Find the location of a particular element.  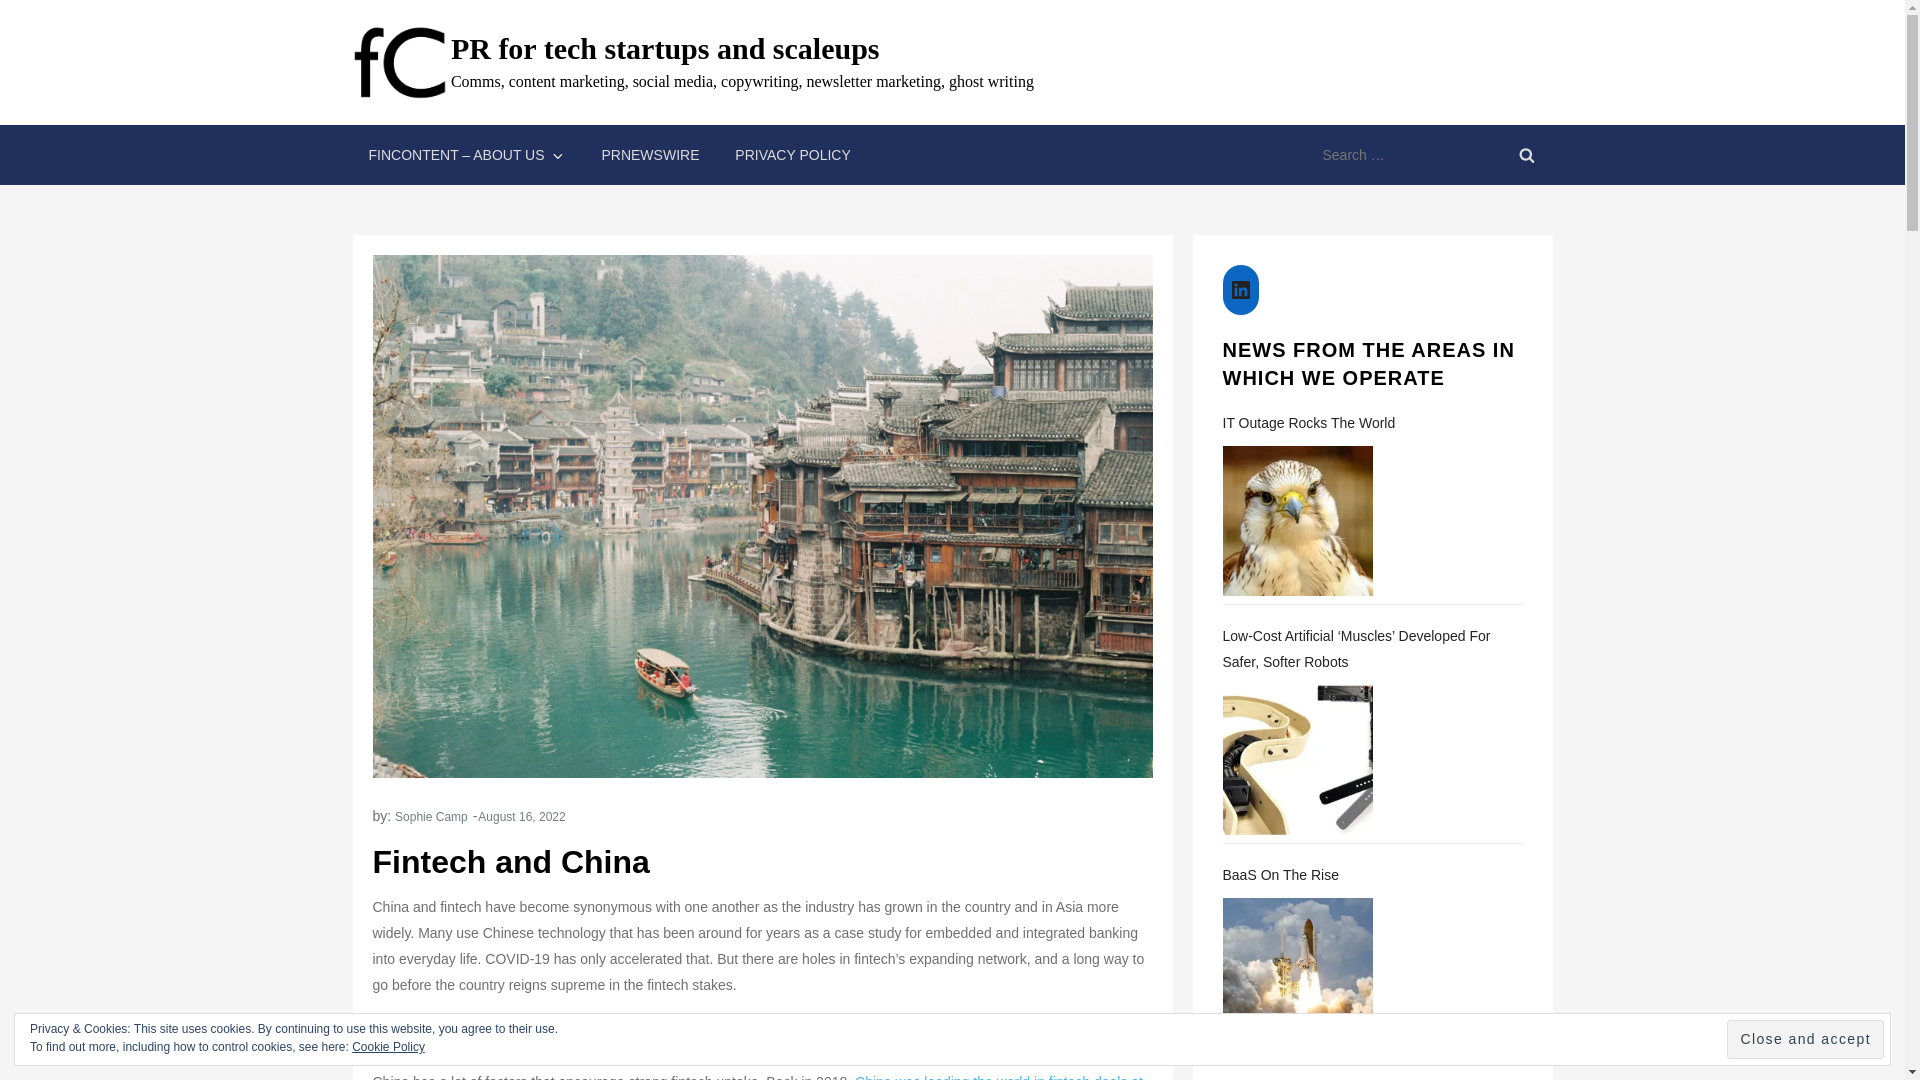

IT outage rocks the world is located at coordinates (1296, 521).